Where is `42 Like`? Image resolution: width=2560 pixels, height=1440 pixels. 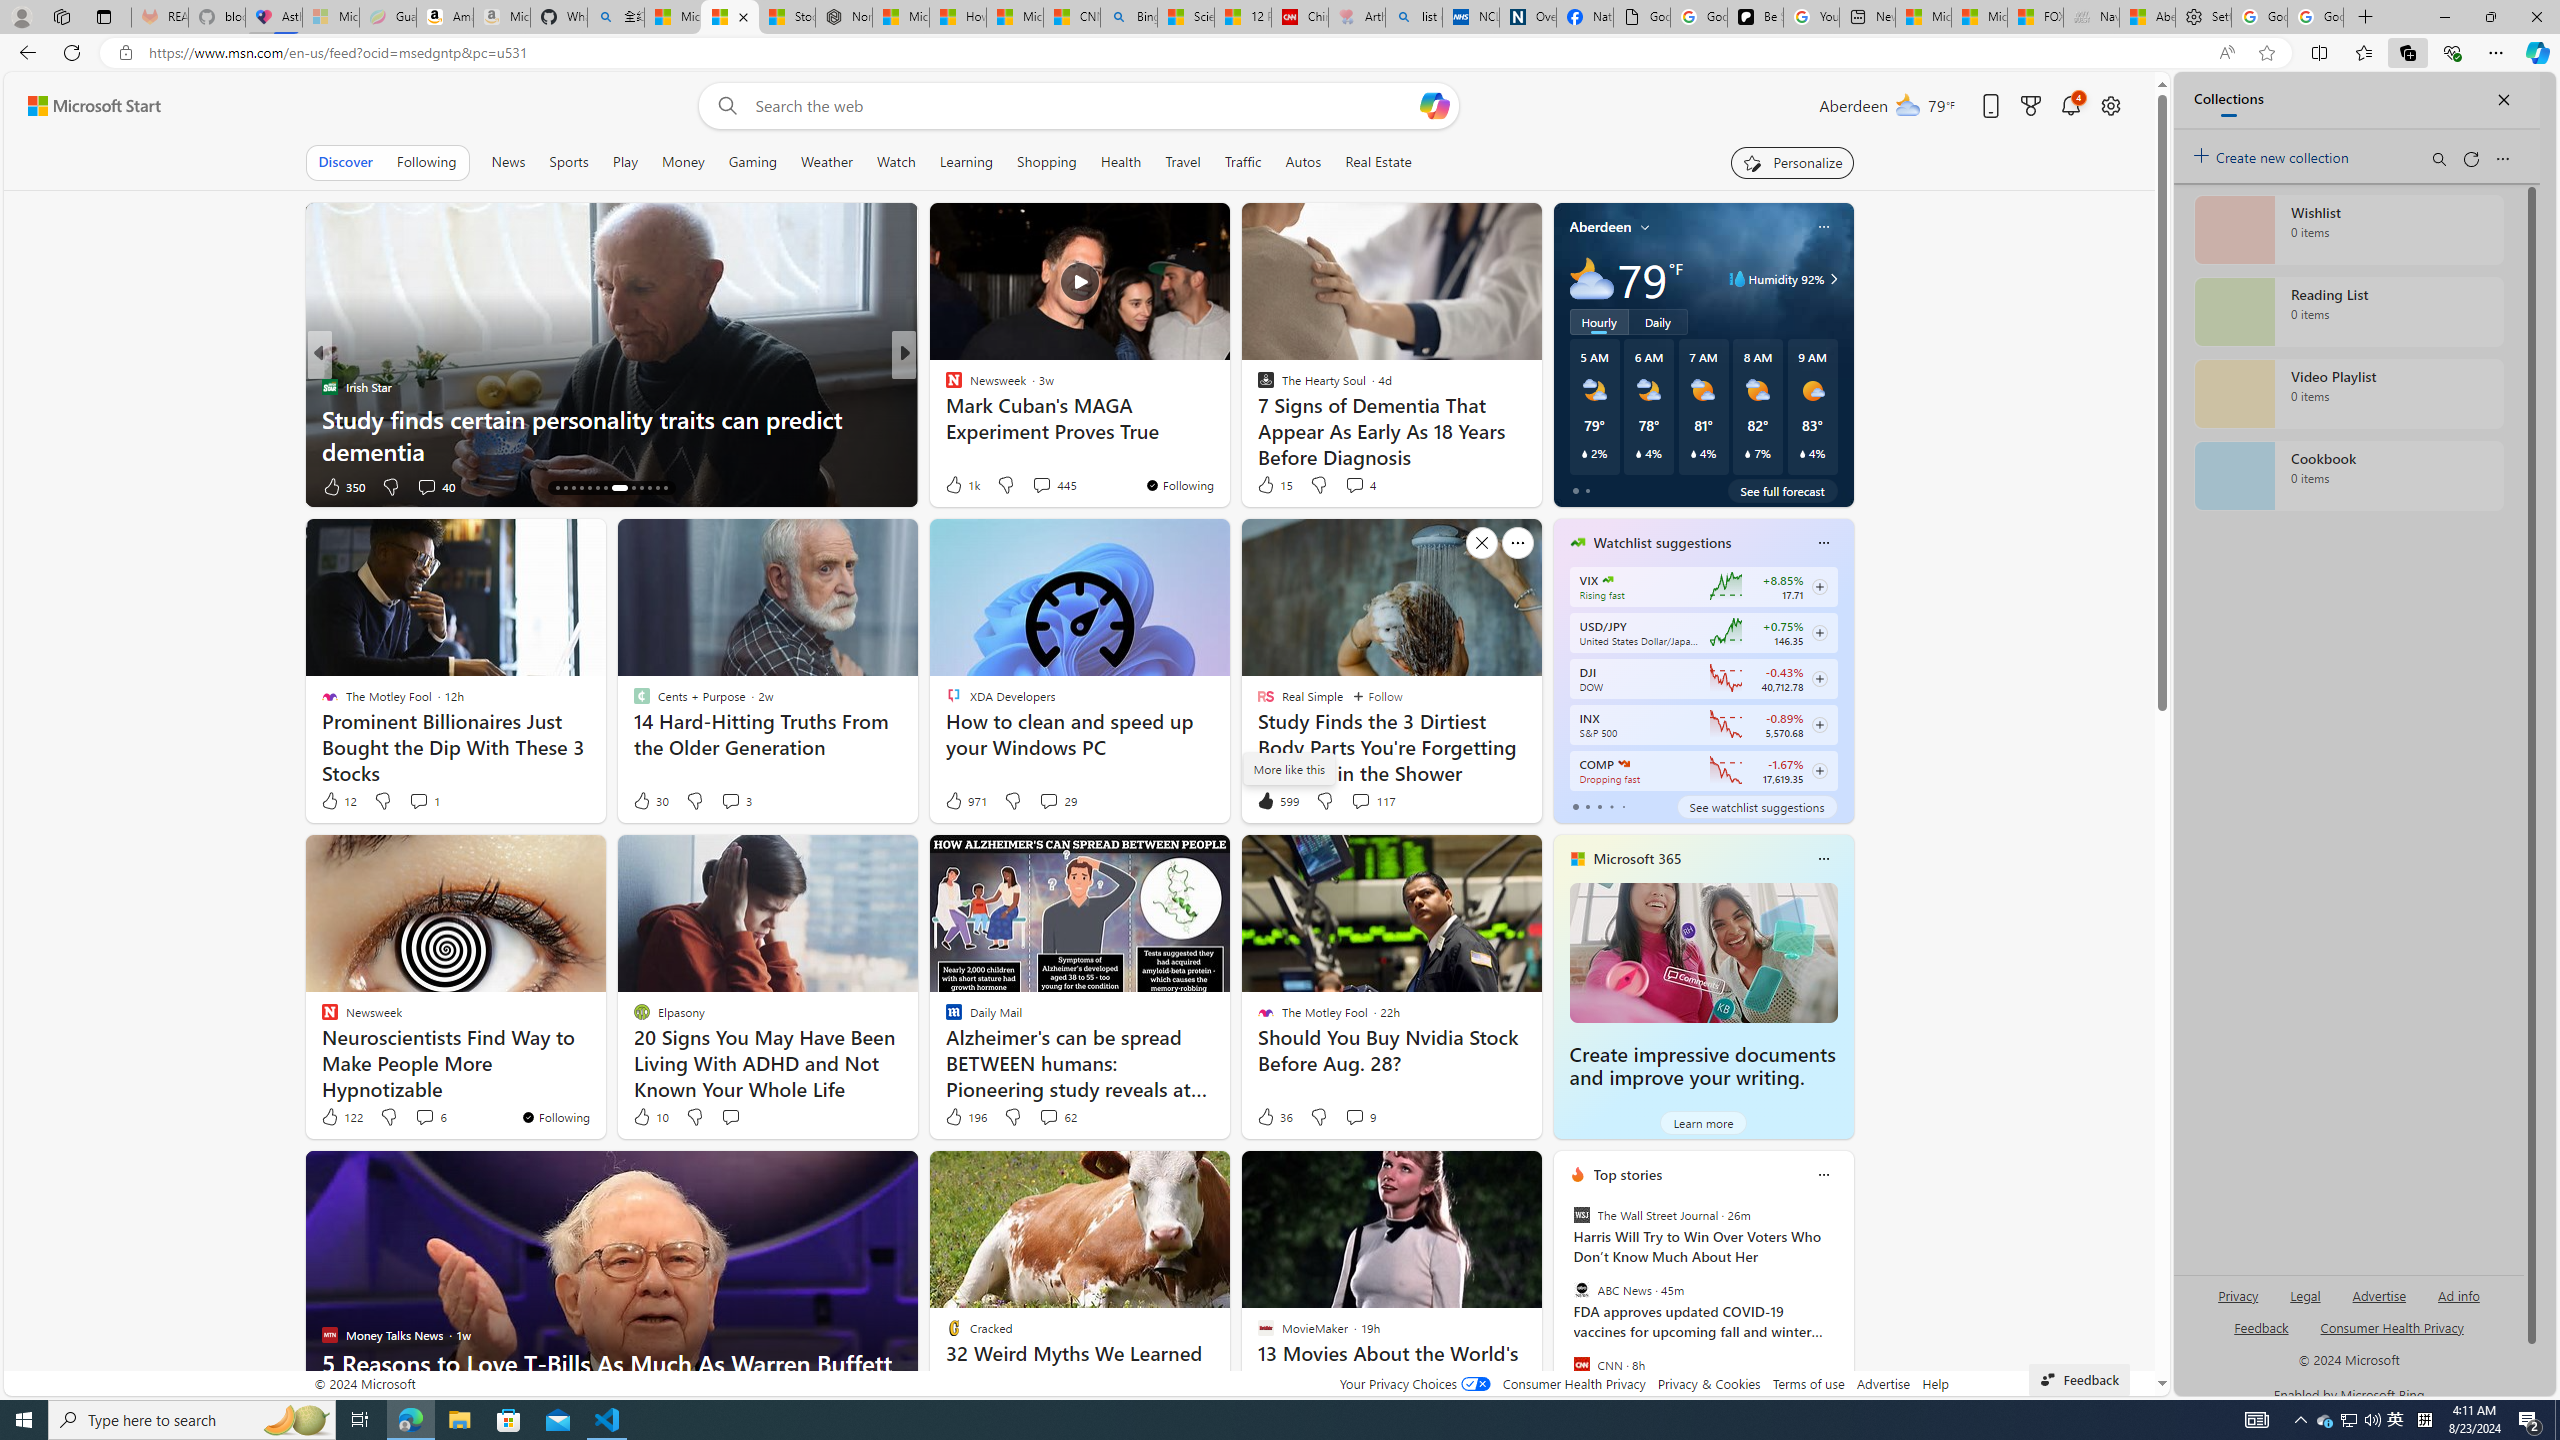 42 Like is located at coordinates (956, 486).